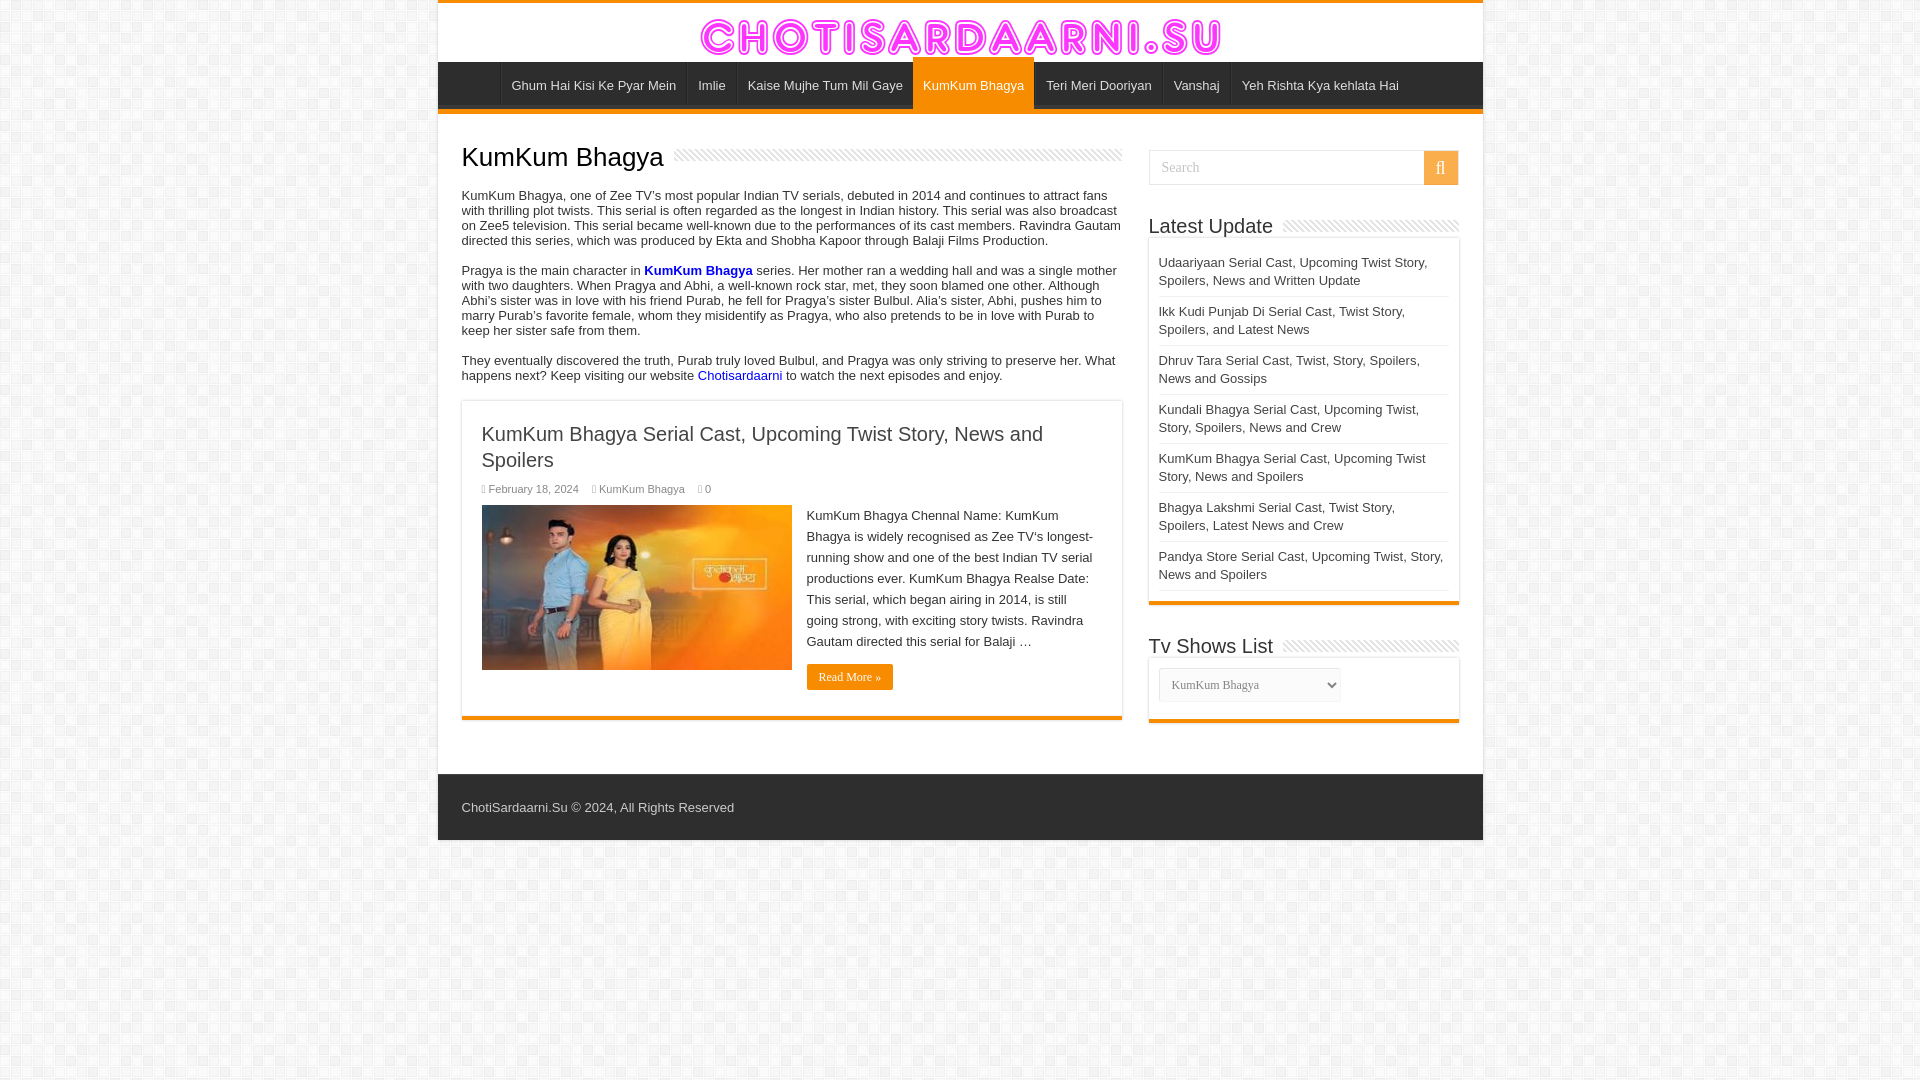 This screenshot has height=1080, width=1920. Describe the element at coordinates (1098, 82) in the screenshot. I see `Teri Meri Dooriyan` at that location.